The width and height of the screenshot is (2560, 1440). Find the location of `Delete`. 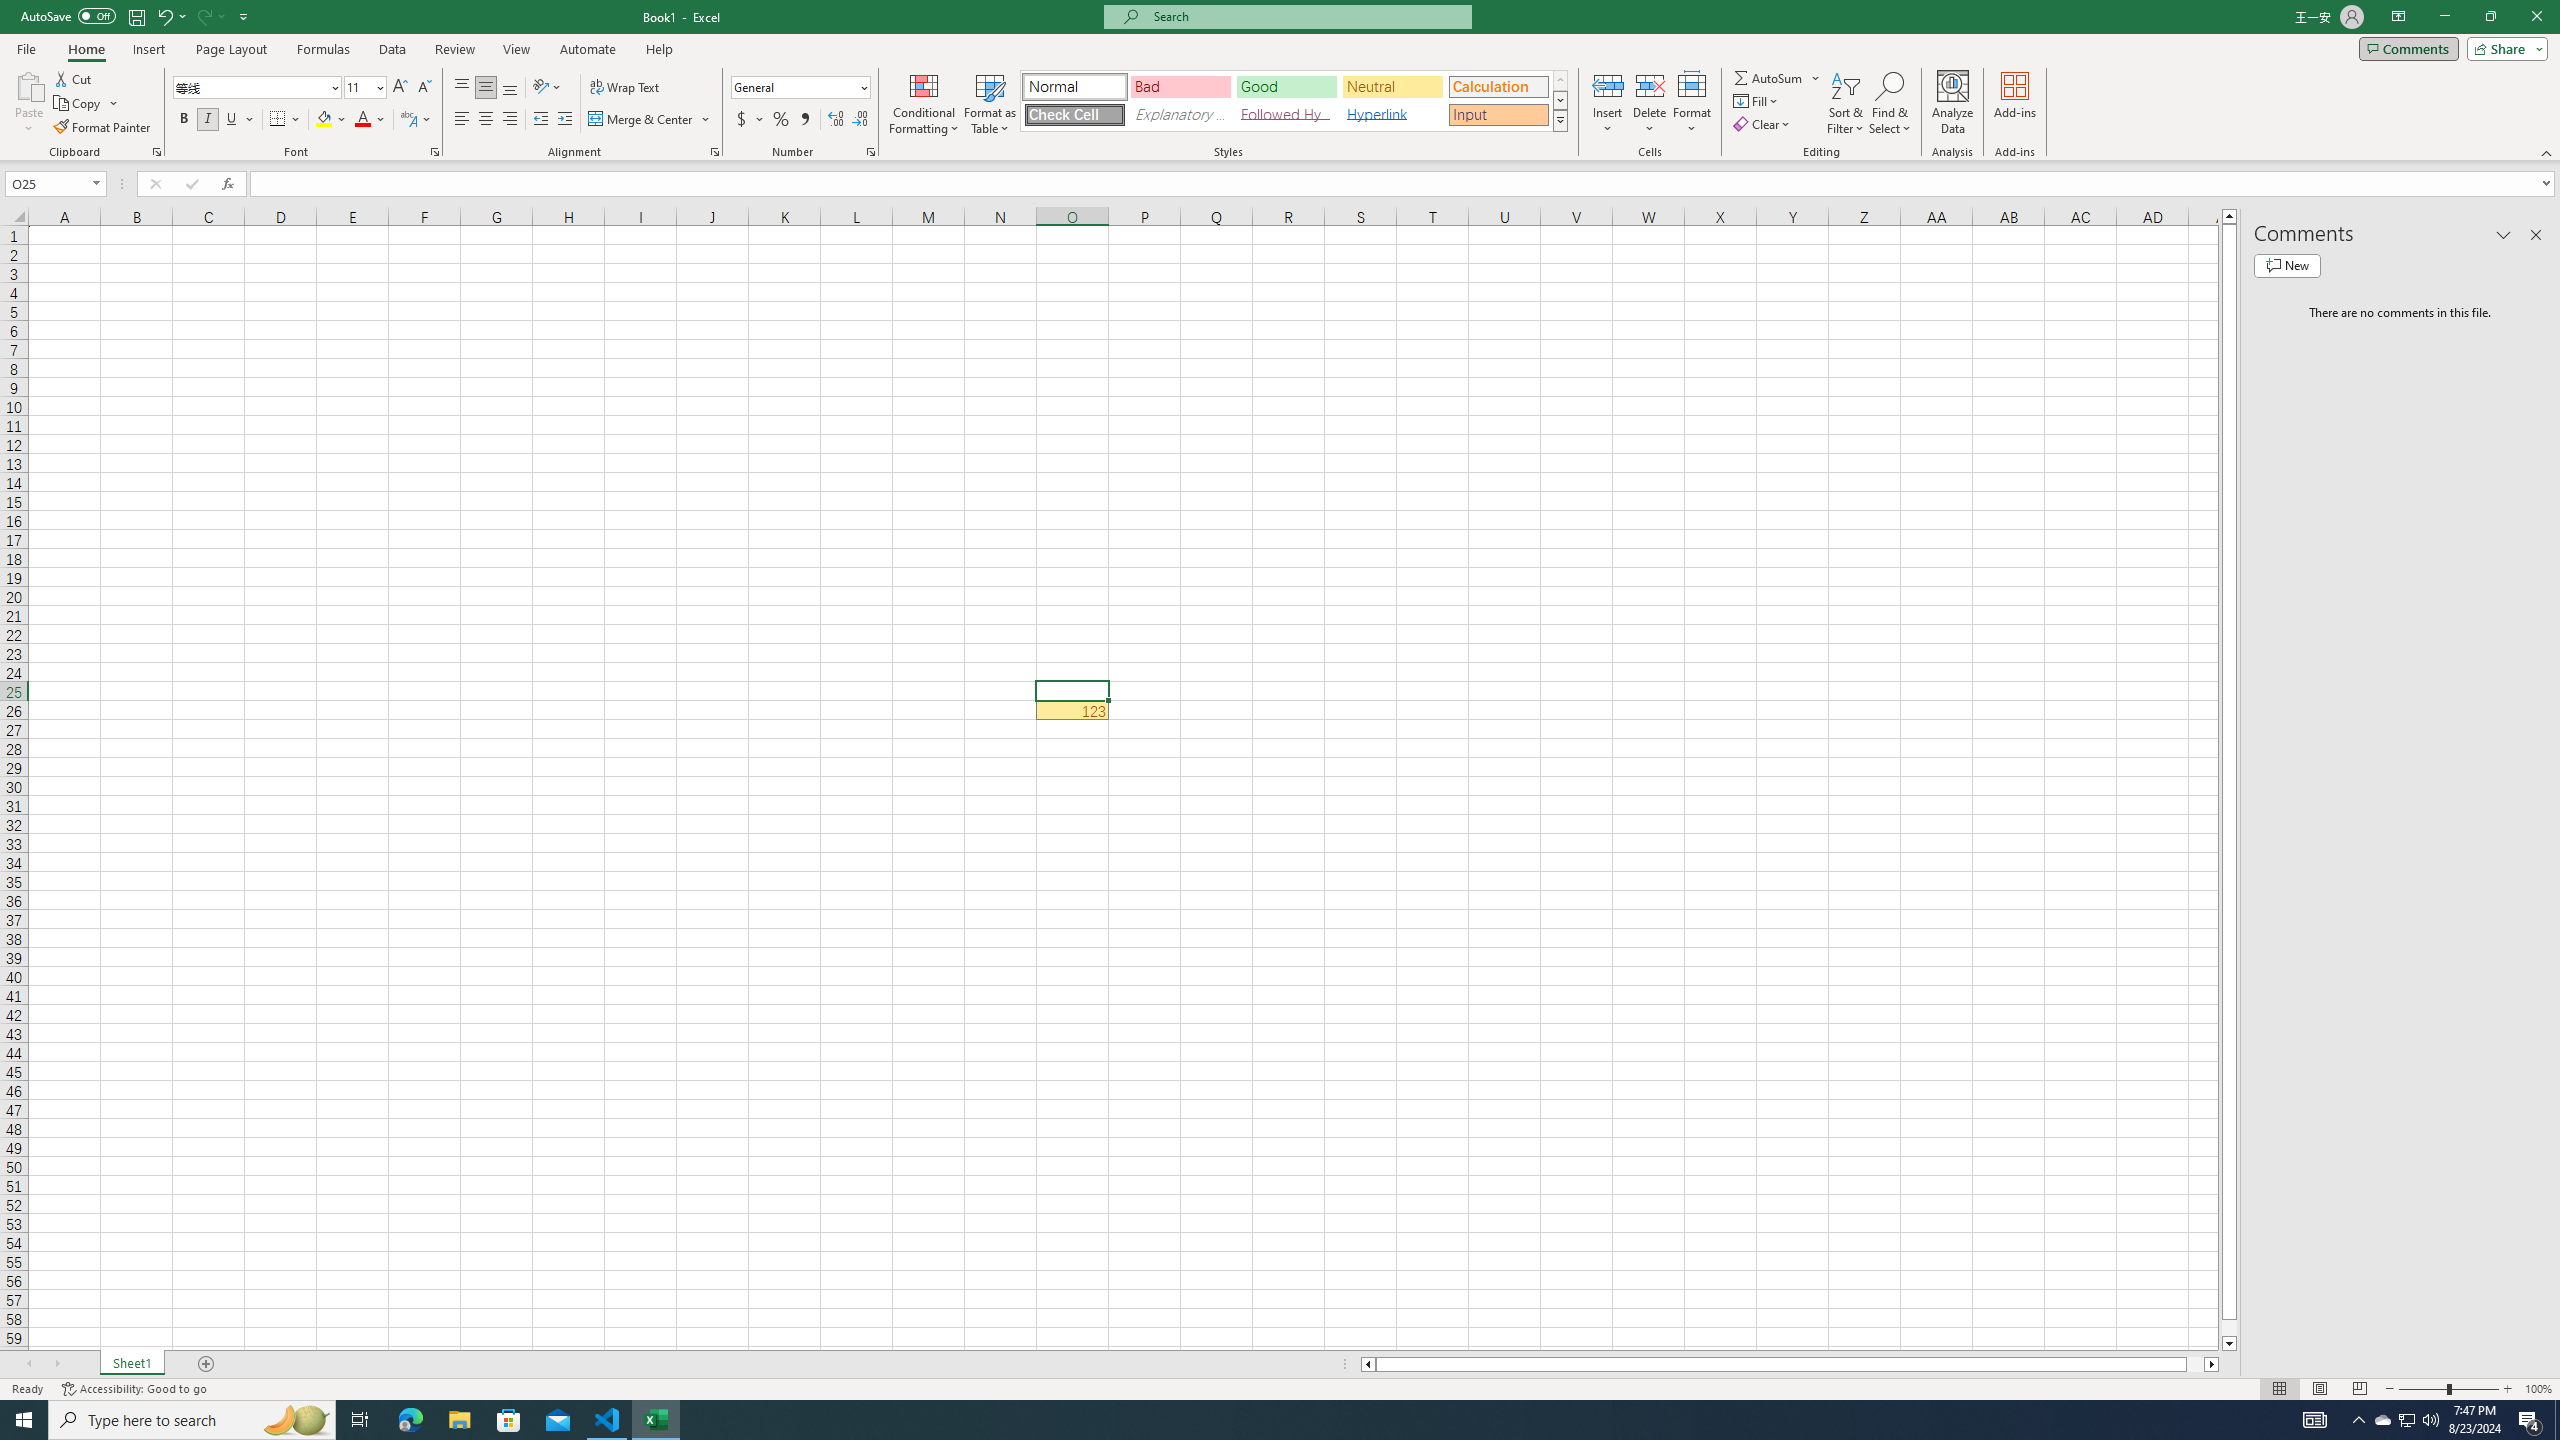

Delete is located at coordinates (1650, 103).